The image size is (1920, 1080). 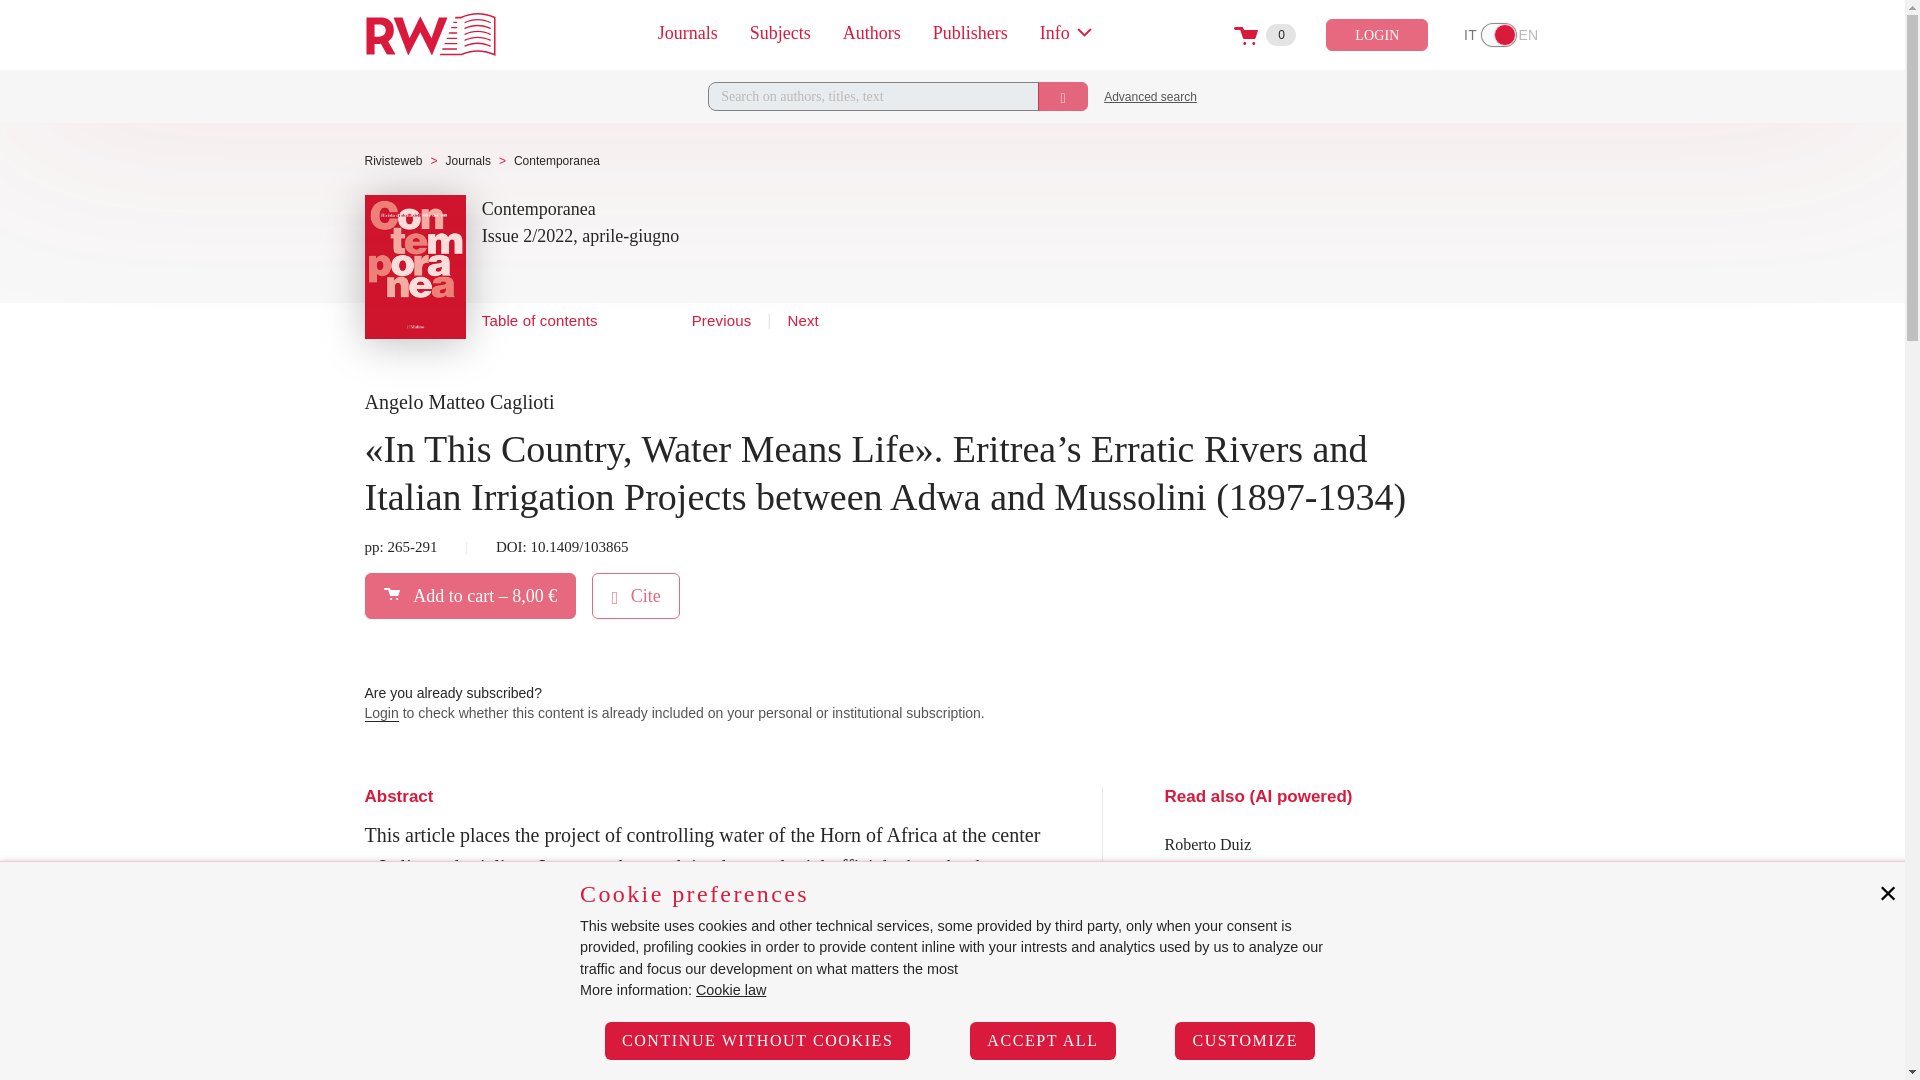 What do you see at coordinates (539, 322) in the screenshot?
I see `Change language IT-EN. Currently in use: English` at bounding box center [539, 322].